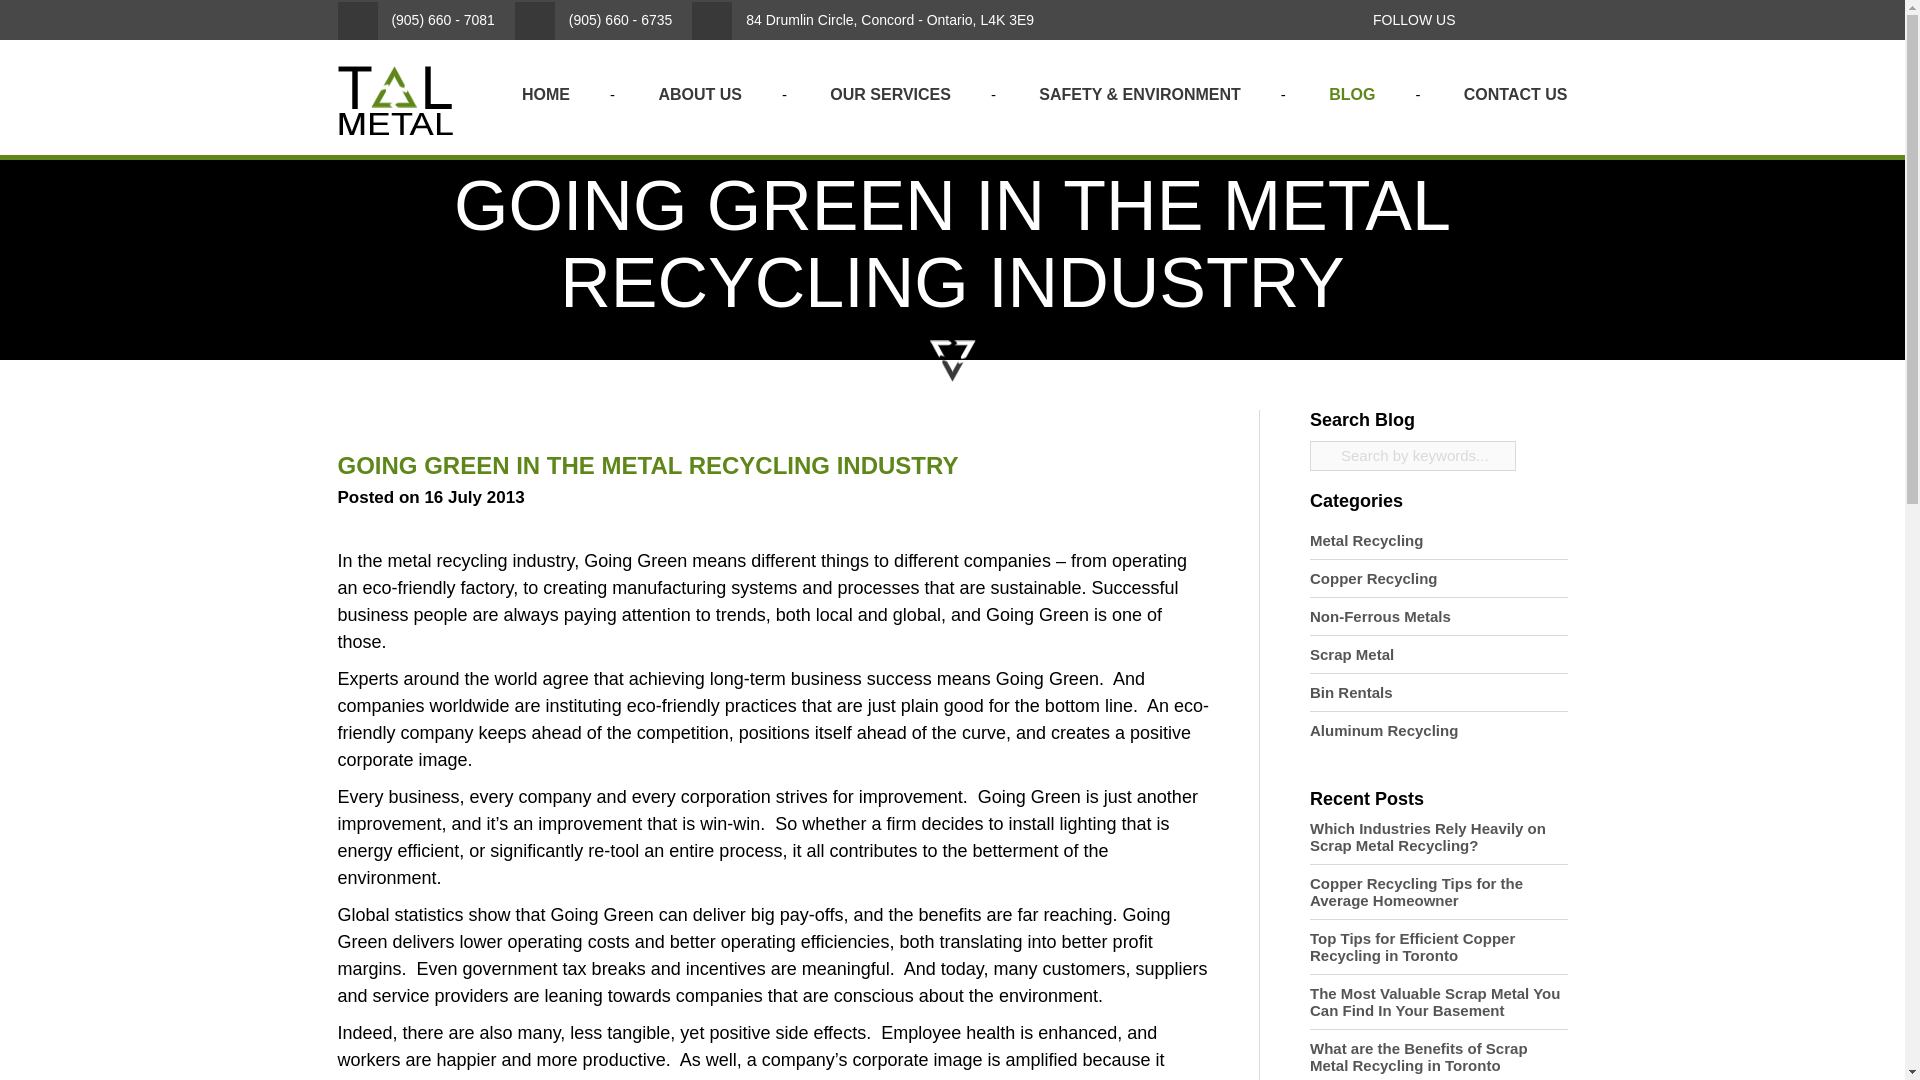  I want to click on ABOUT US, so click(700, 94).